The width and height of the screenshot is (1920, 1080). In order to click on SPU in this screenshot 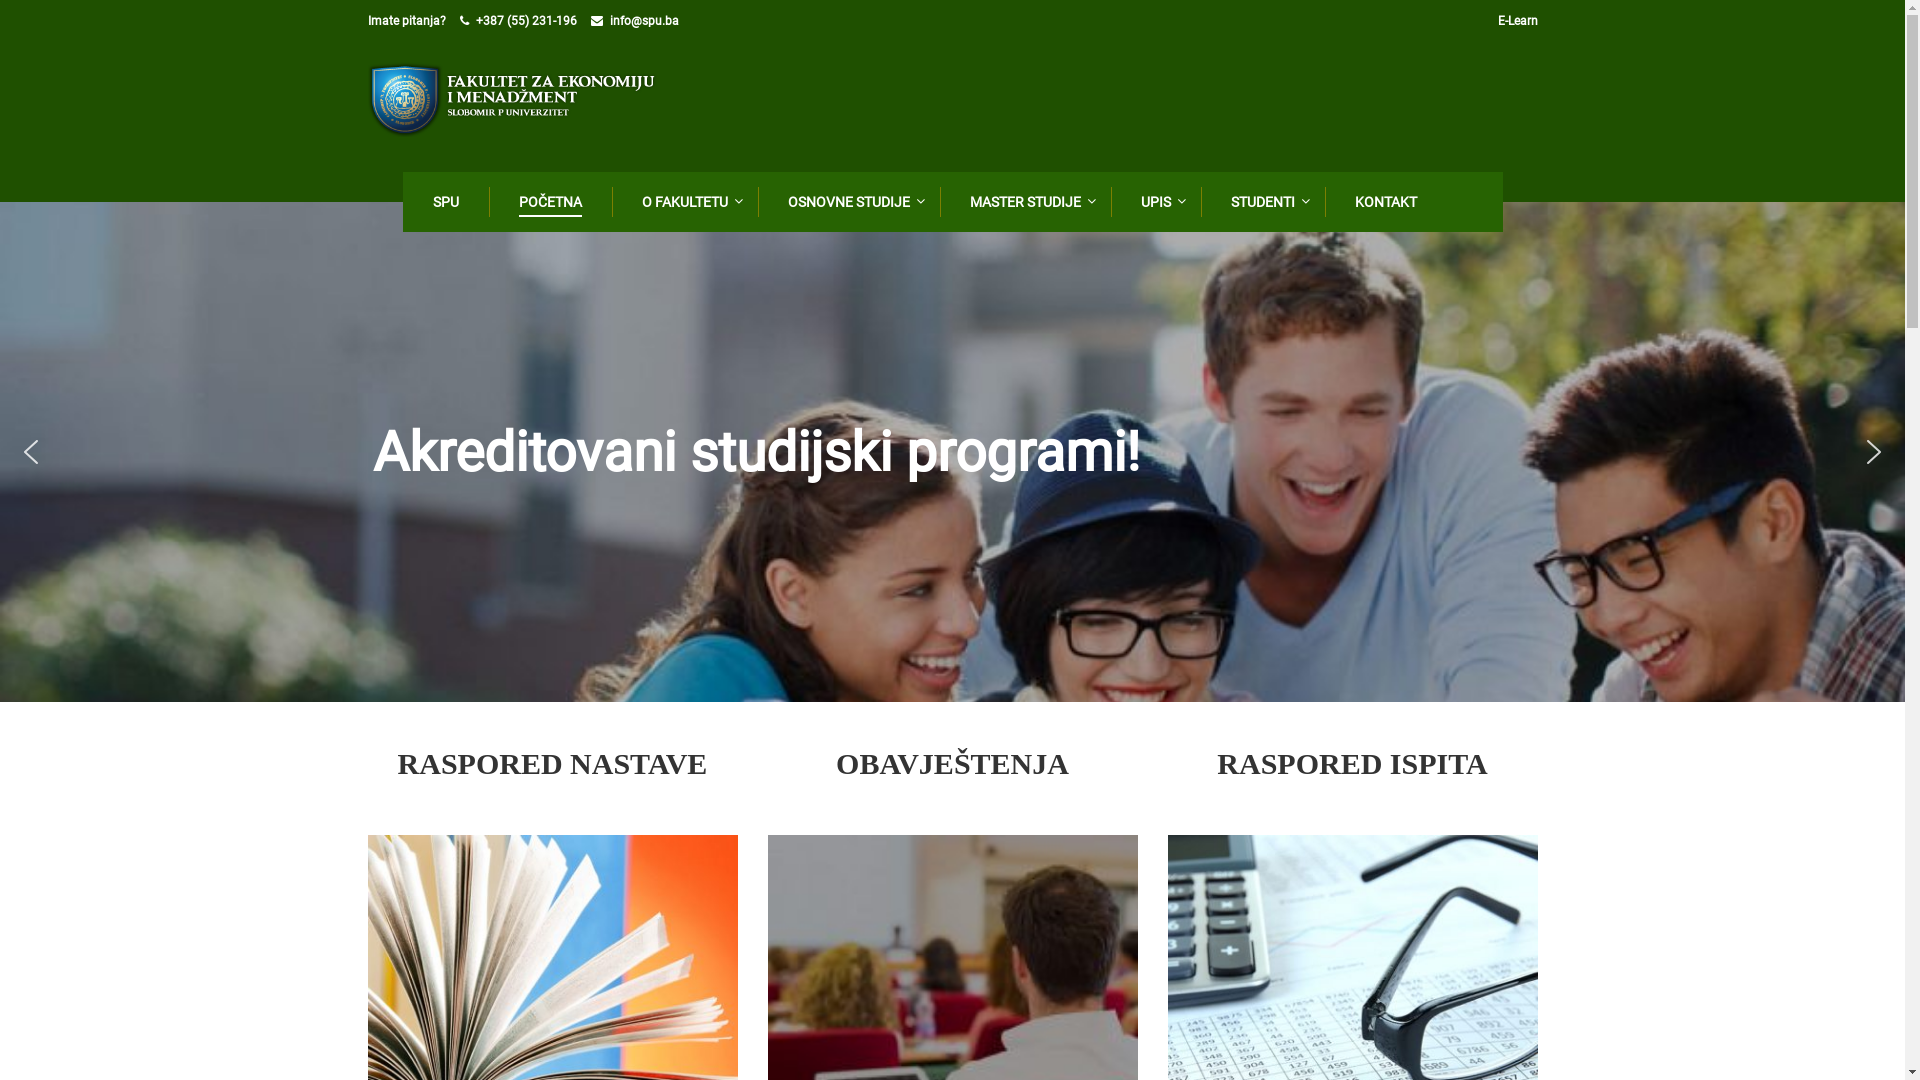, I will do `click(443, 202)`.